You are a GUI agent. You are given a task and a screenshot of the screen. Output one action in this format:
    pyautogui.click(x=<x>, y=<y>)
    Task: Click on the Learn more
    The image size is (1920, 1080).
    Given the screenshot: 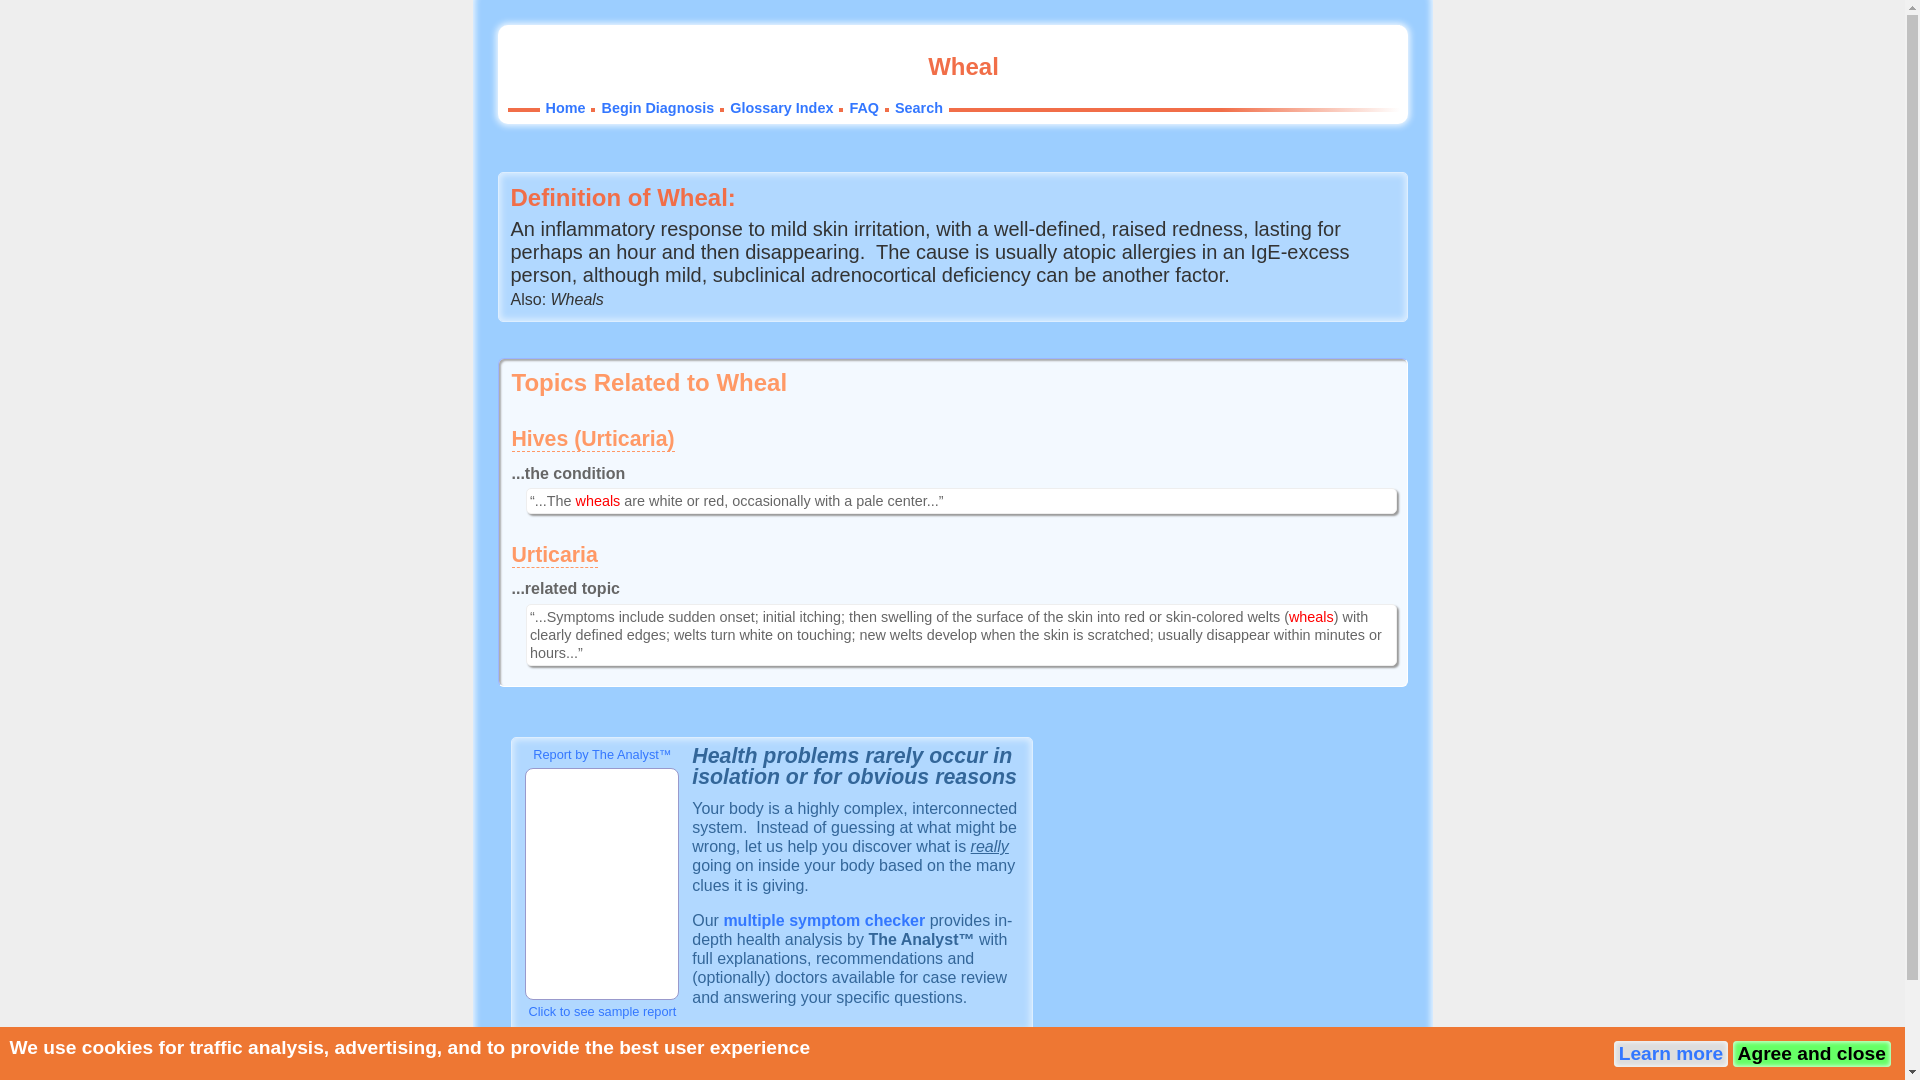 What is the action you would take?
    pyautogui.click(x=1671, y=1053)
    